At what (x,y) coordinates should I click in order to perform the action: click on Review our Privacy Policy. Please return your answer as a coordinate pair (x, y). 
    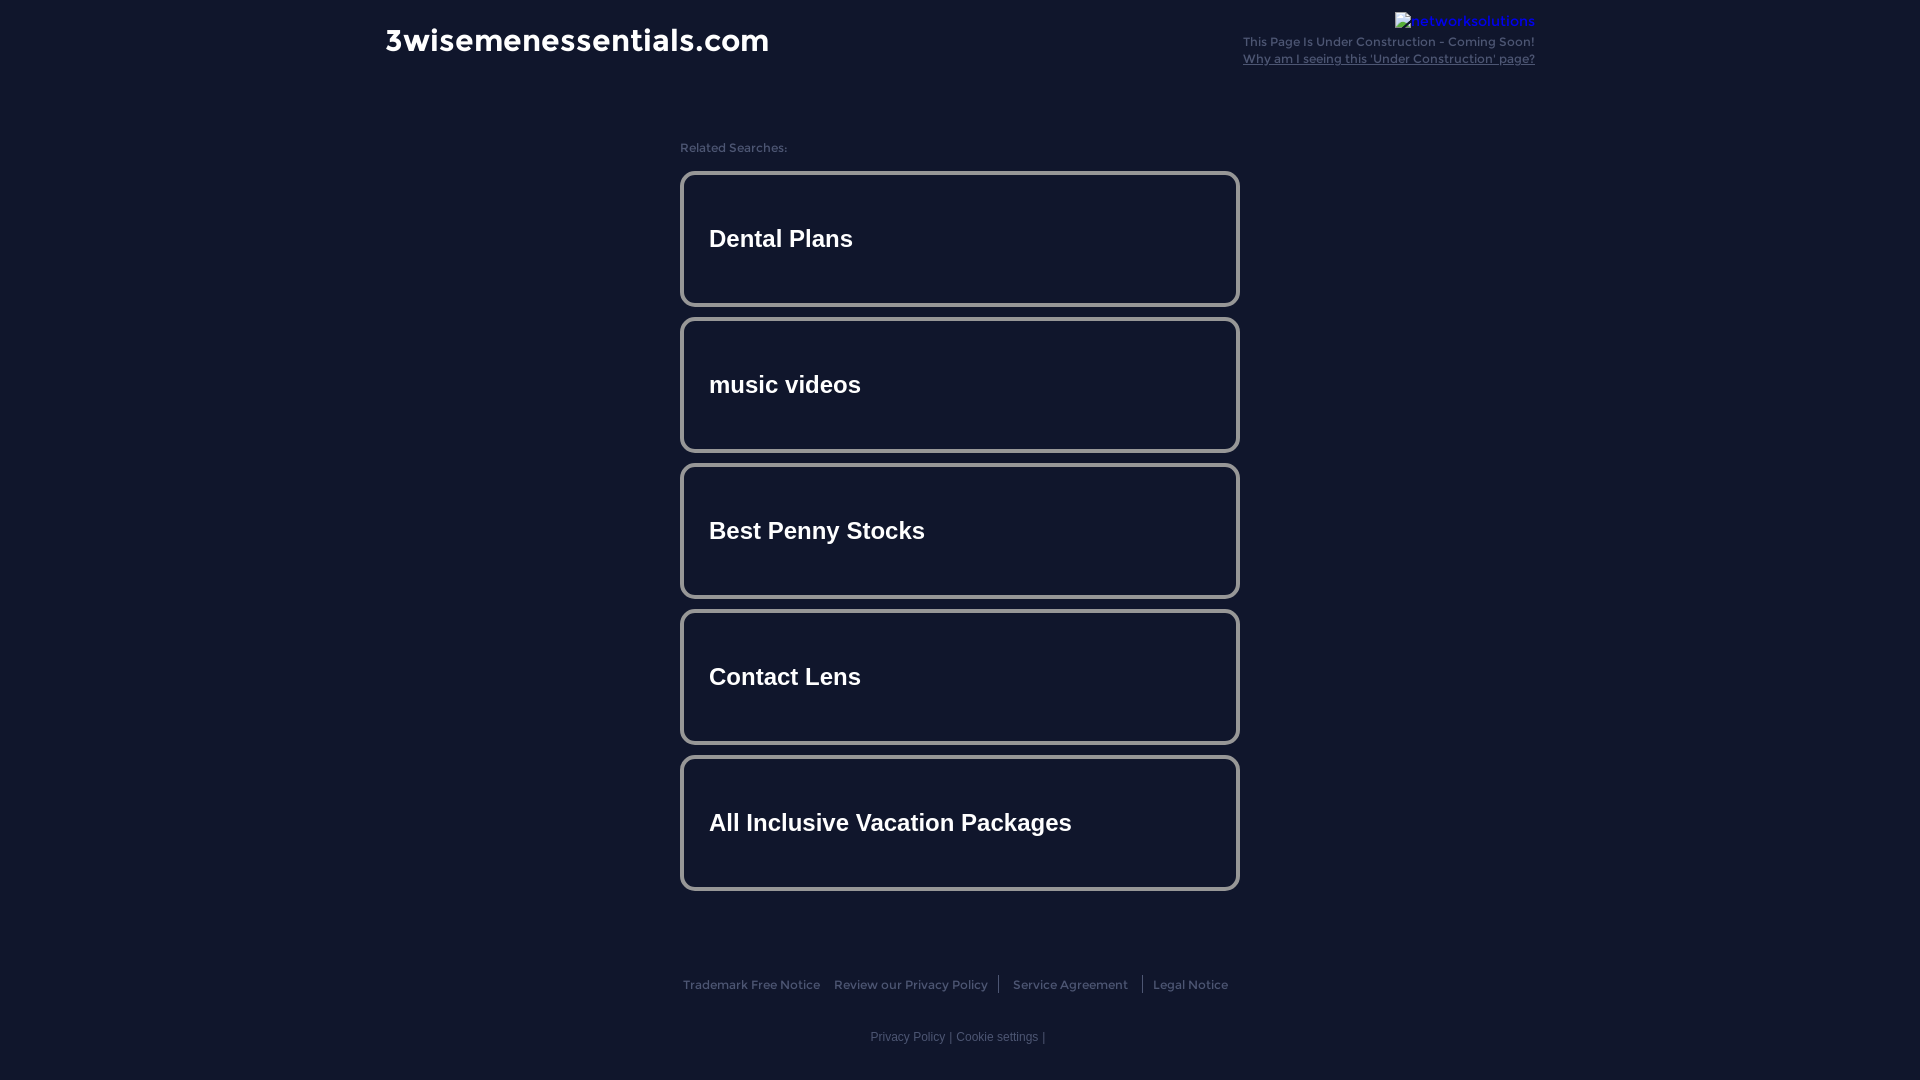
    Looking at the image, I should click on (910, 984).